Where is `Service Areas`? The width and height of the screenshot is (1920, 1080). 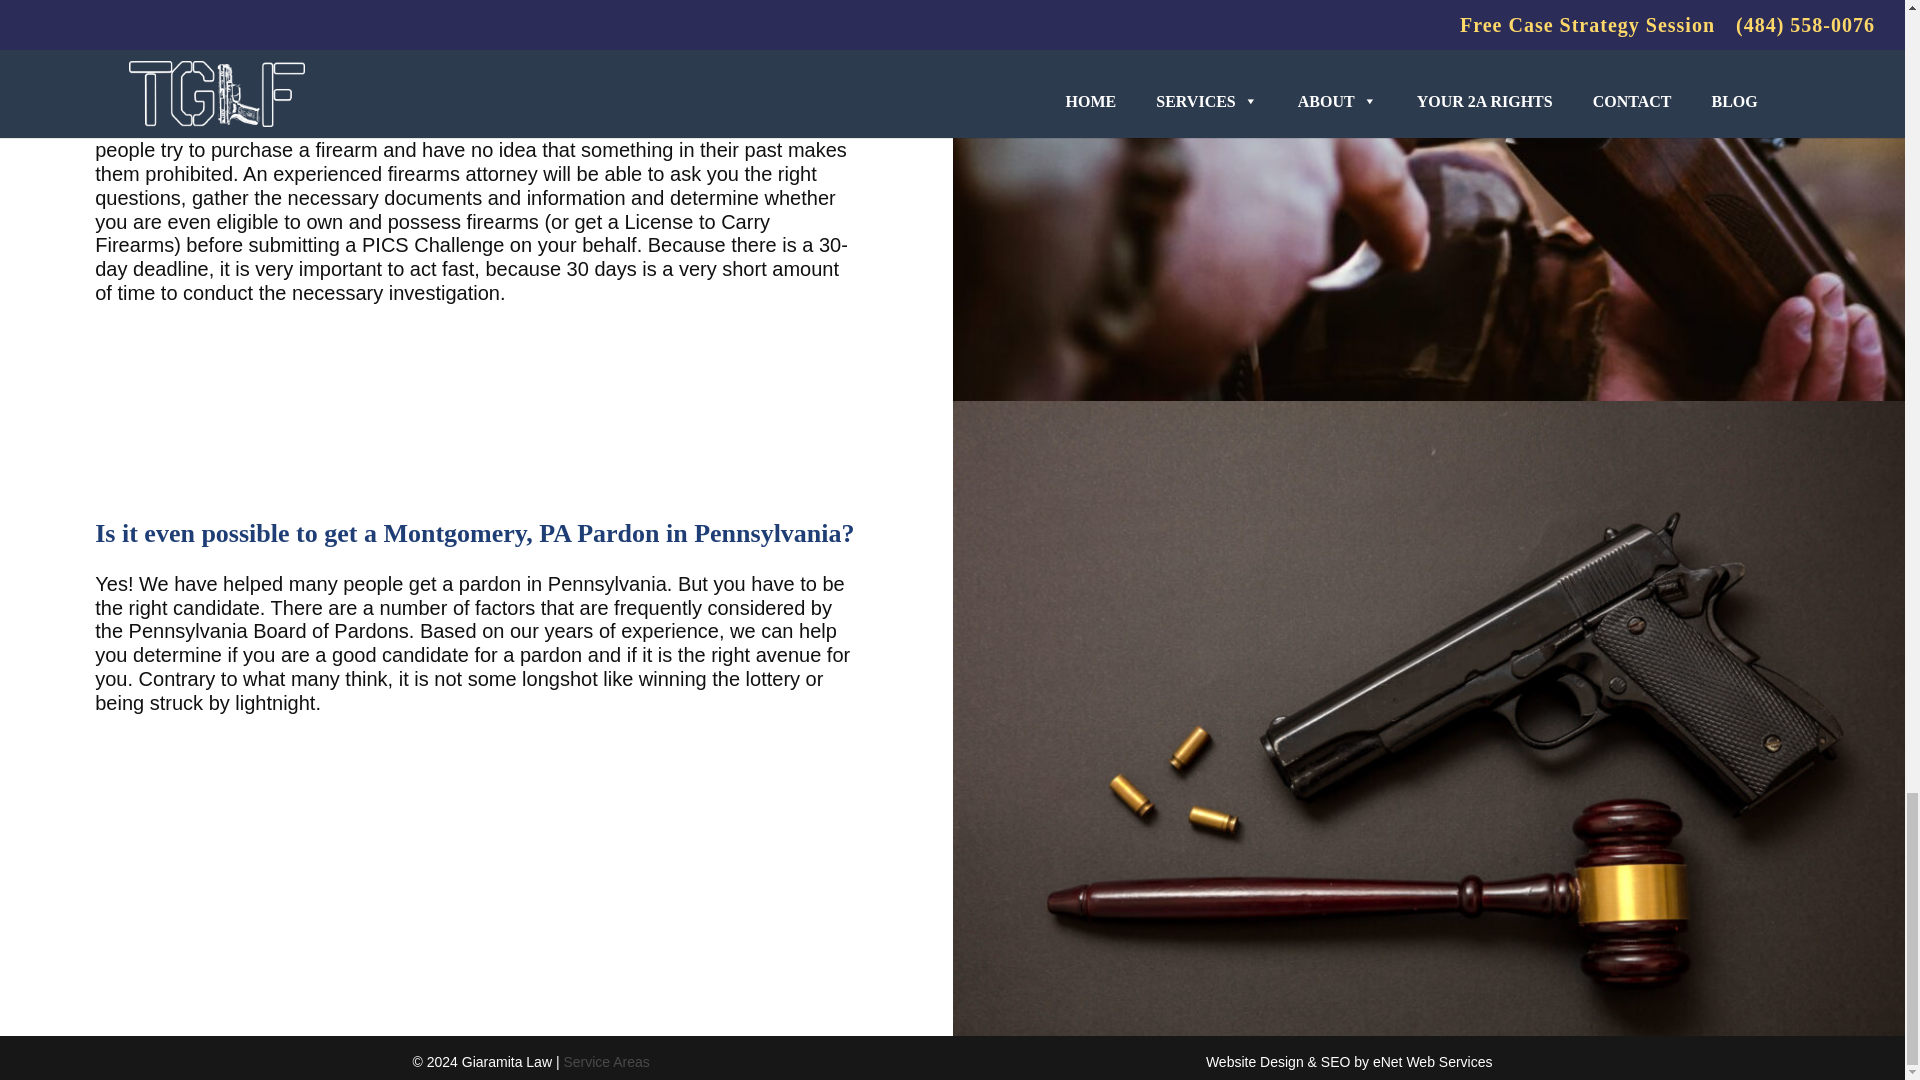
Service Areas is located at coordinates (605, 1062).